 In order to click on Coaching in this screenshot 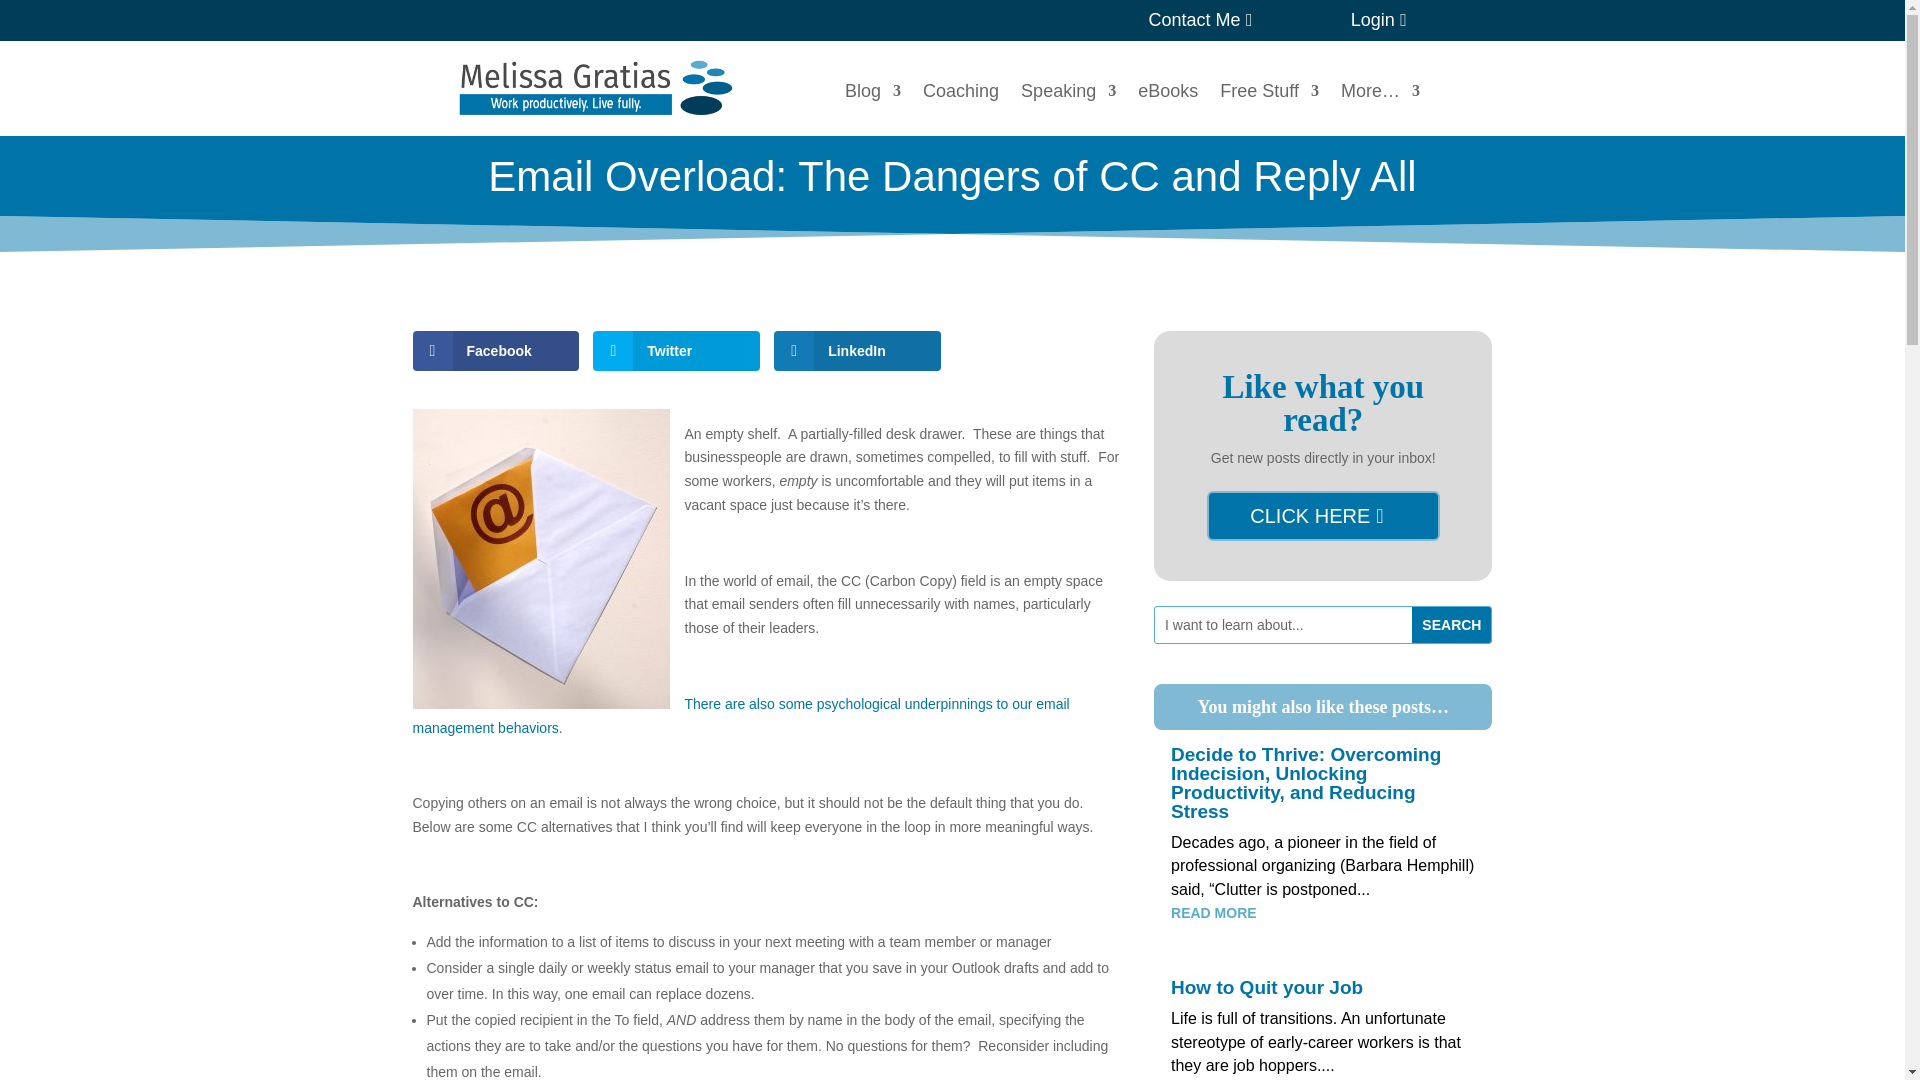, I will do `click(960, 94)`.